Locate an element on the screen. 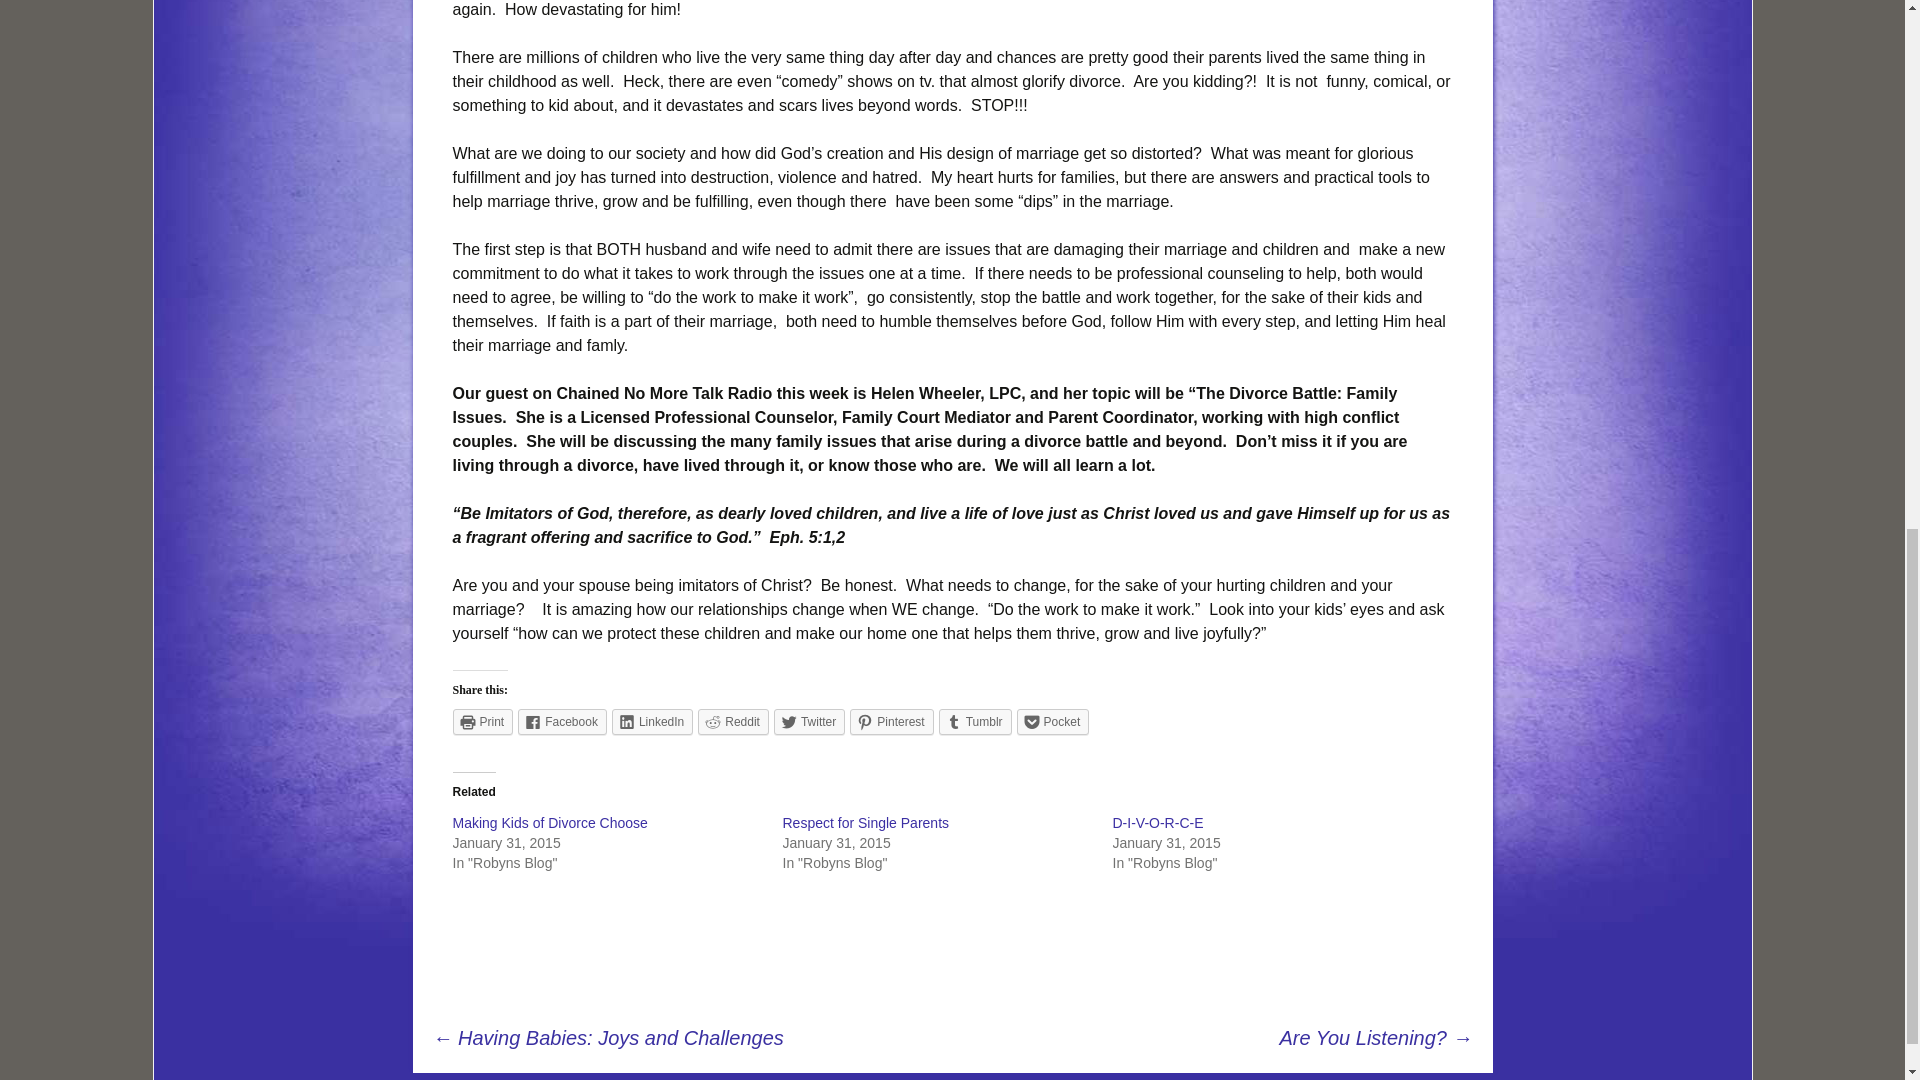 This screenshot has width=1920, height=1080. Facebook is located at coordinates (562, 722).